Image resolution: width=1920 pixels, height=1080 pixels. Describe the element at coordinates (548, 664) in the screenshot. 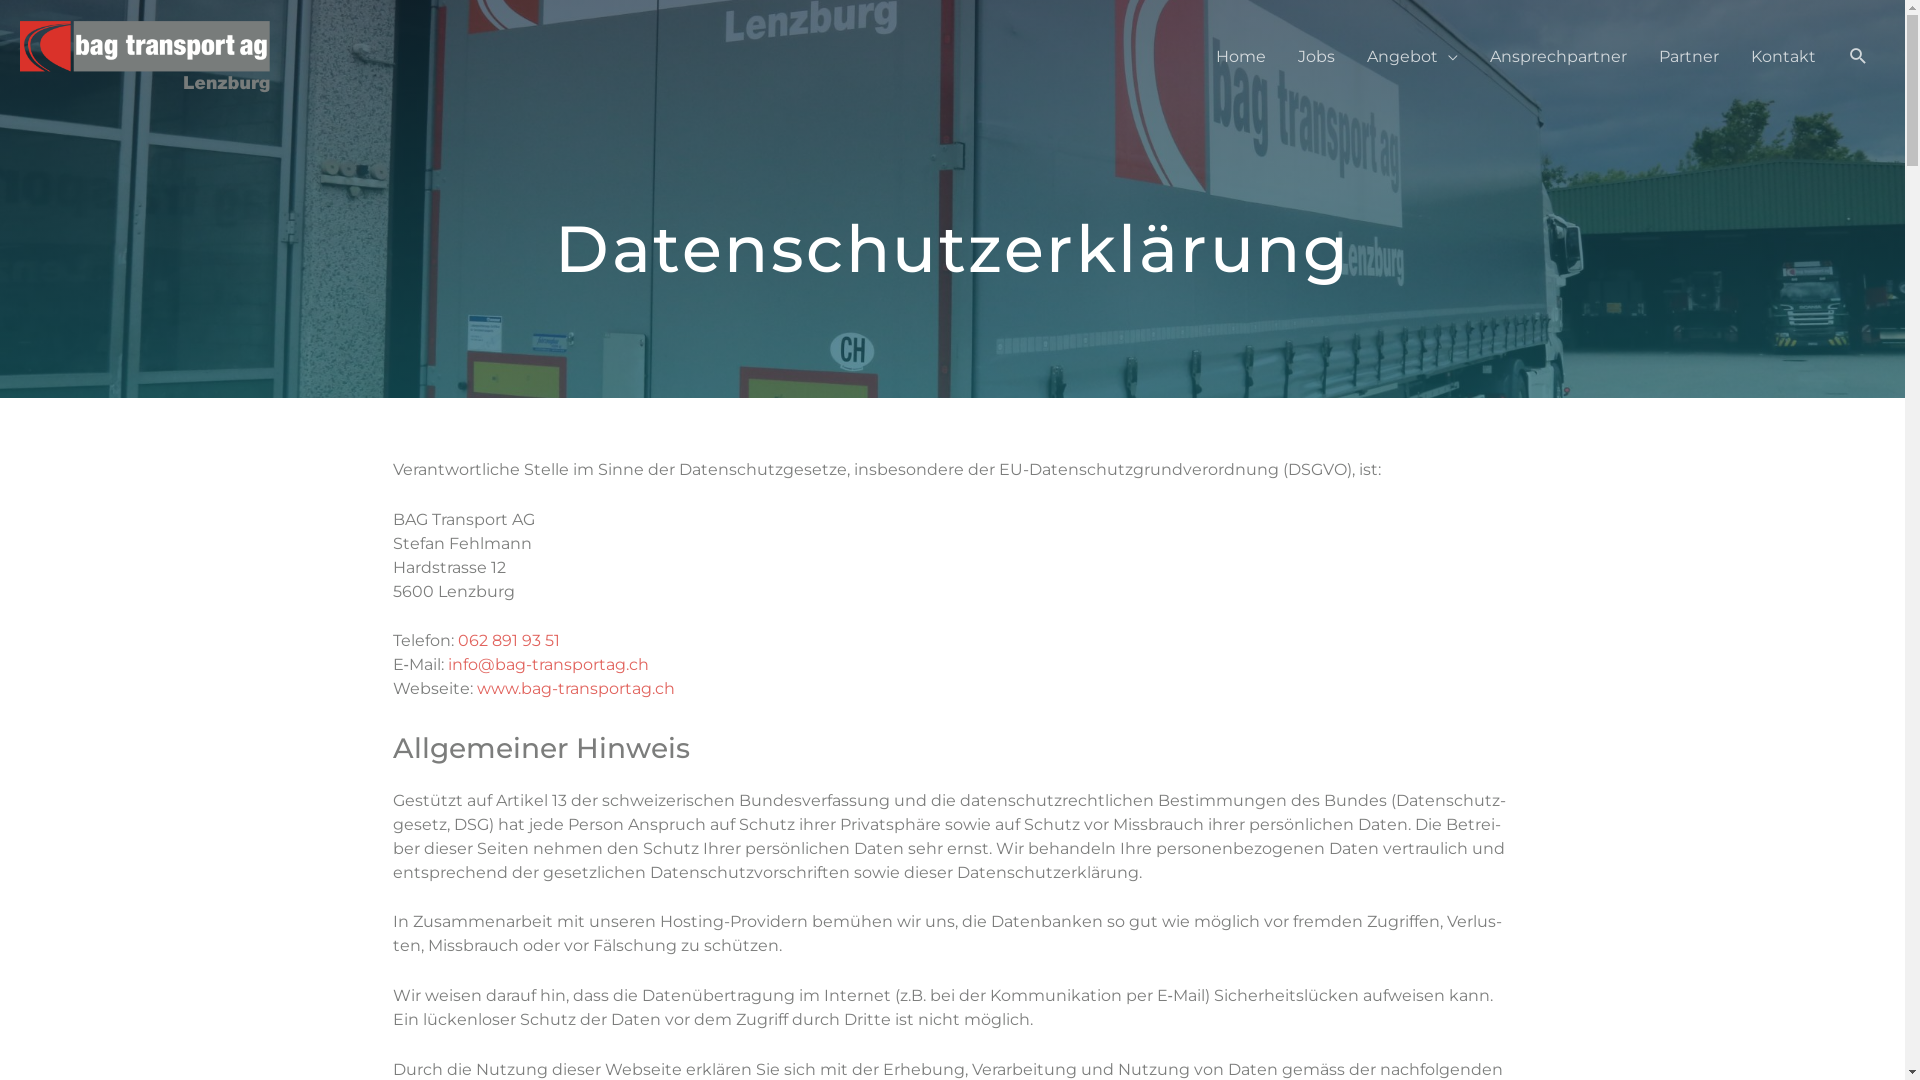

I see `info@bag-transportag.ch` at that location.